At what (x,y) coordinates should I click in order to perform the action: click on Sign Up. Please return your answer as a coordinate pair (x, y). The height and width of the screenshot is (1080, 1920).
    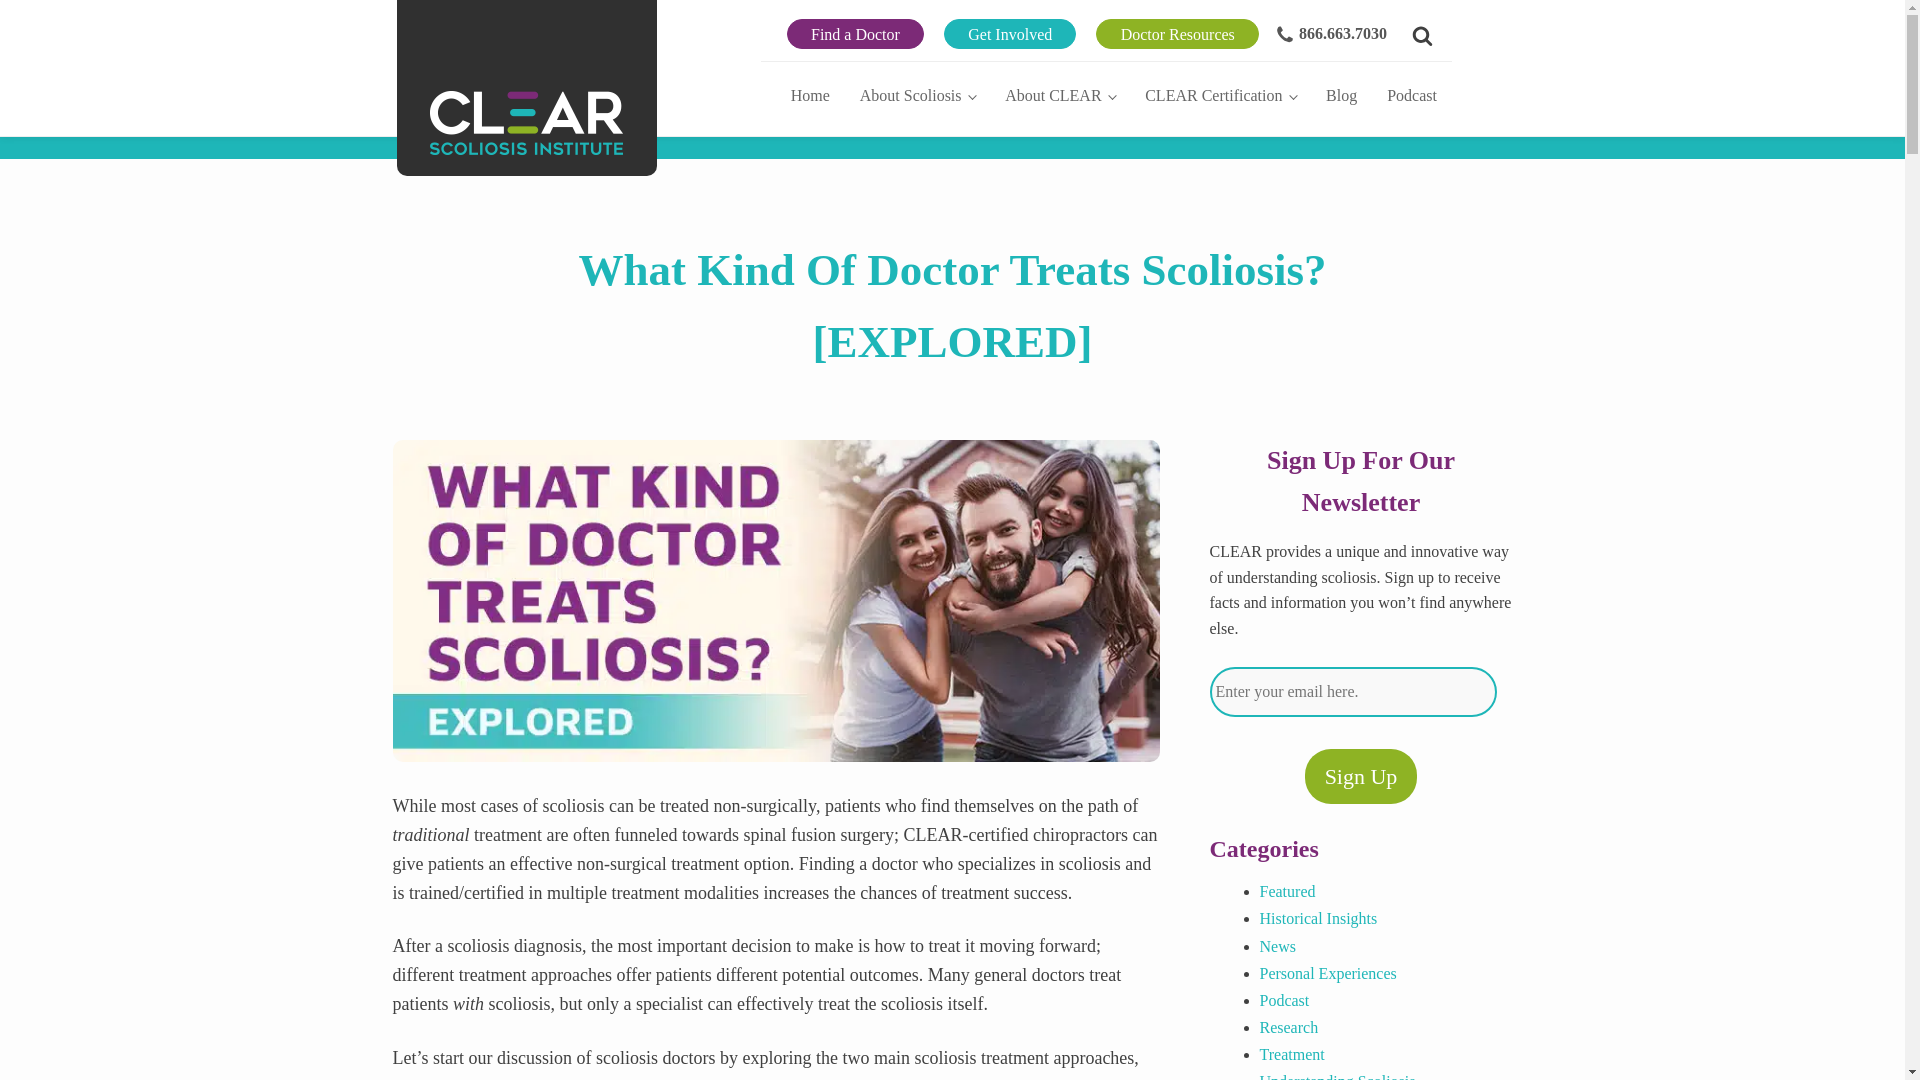
    Looking at the image, I should click on (1362, 776).